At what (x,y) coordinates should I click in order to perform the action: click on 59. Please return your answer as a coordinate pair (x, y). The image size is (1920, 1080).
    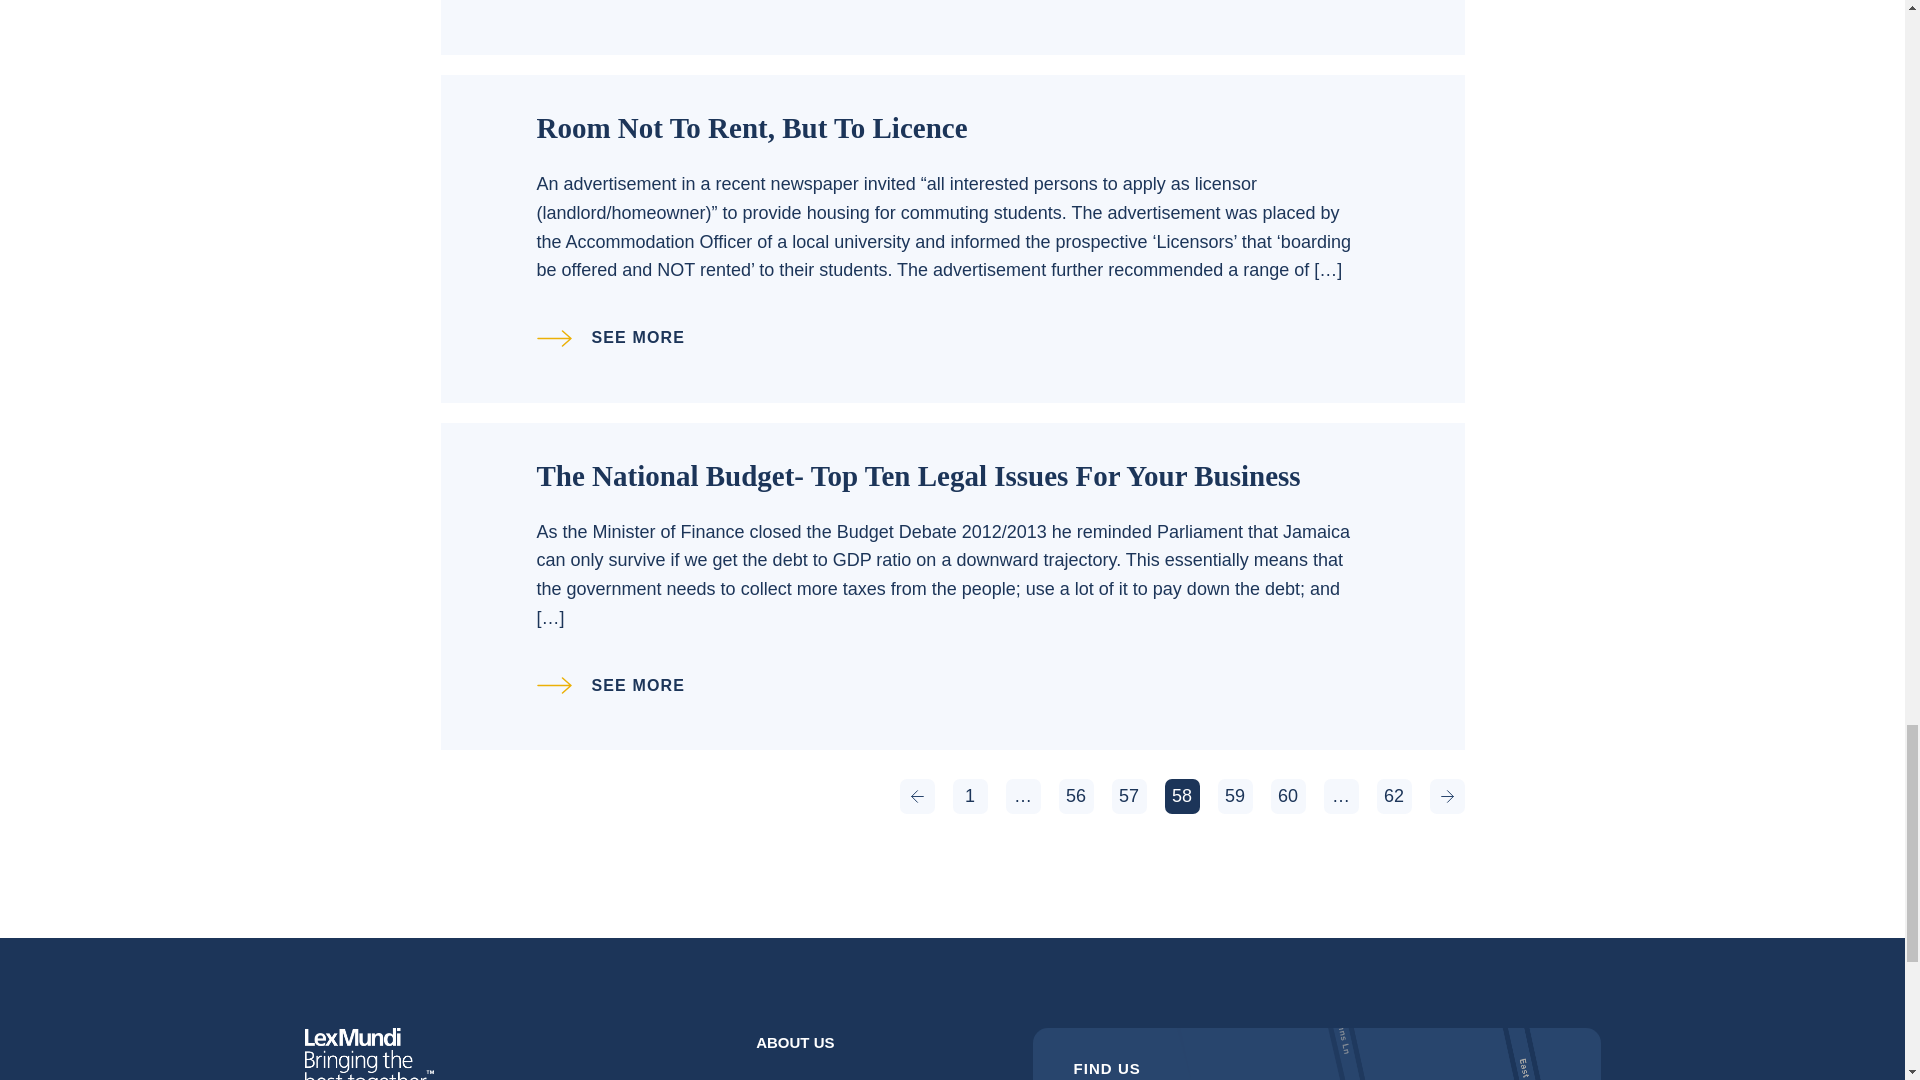
    Looking at the image, I should click on (1235, 796).